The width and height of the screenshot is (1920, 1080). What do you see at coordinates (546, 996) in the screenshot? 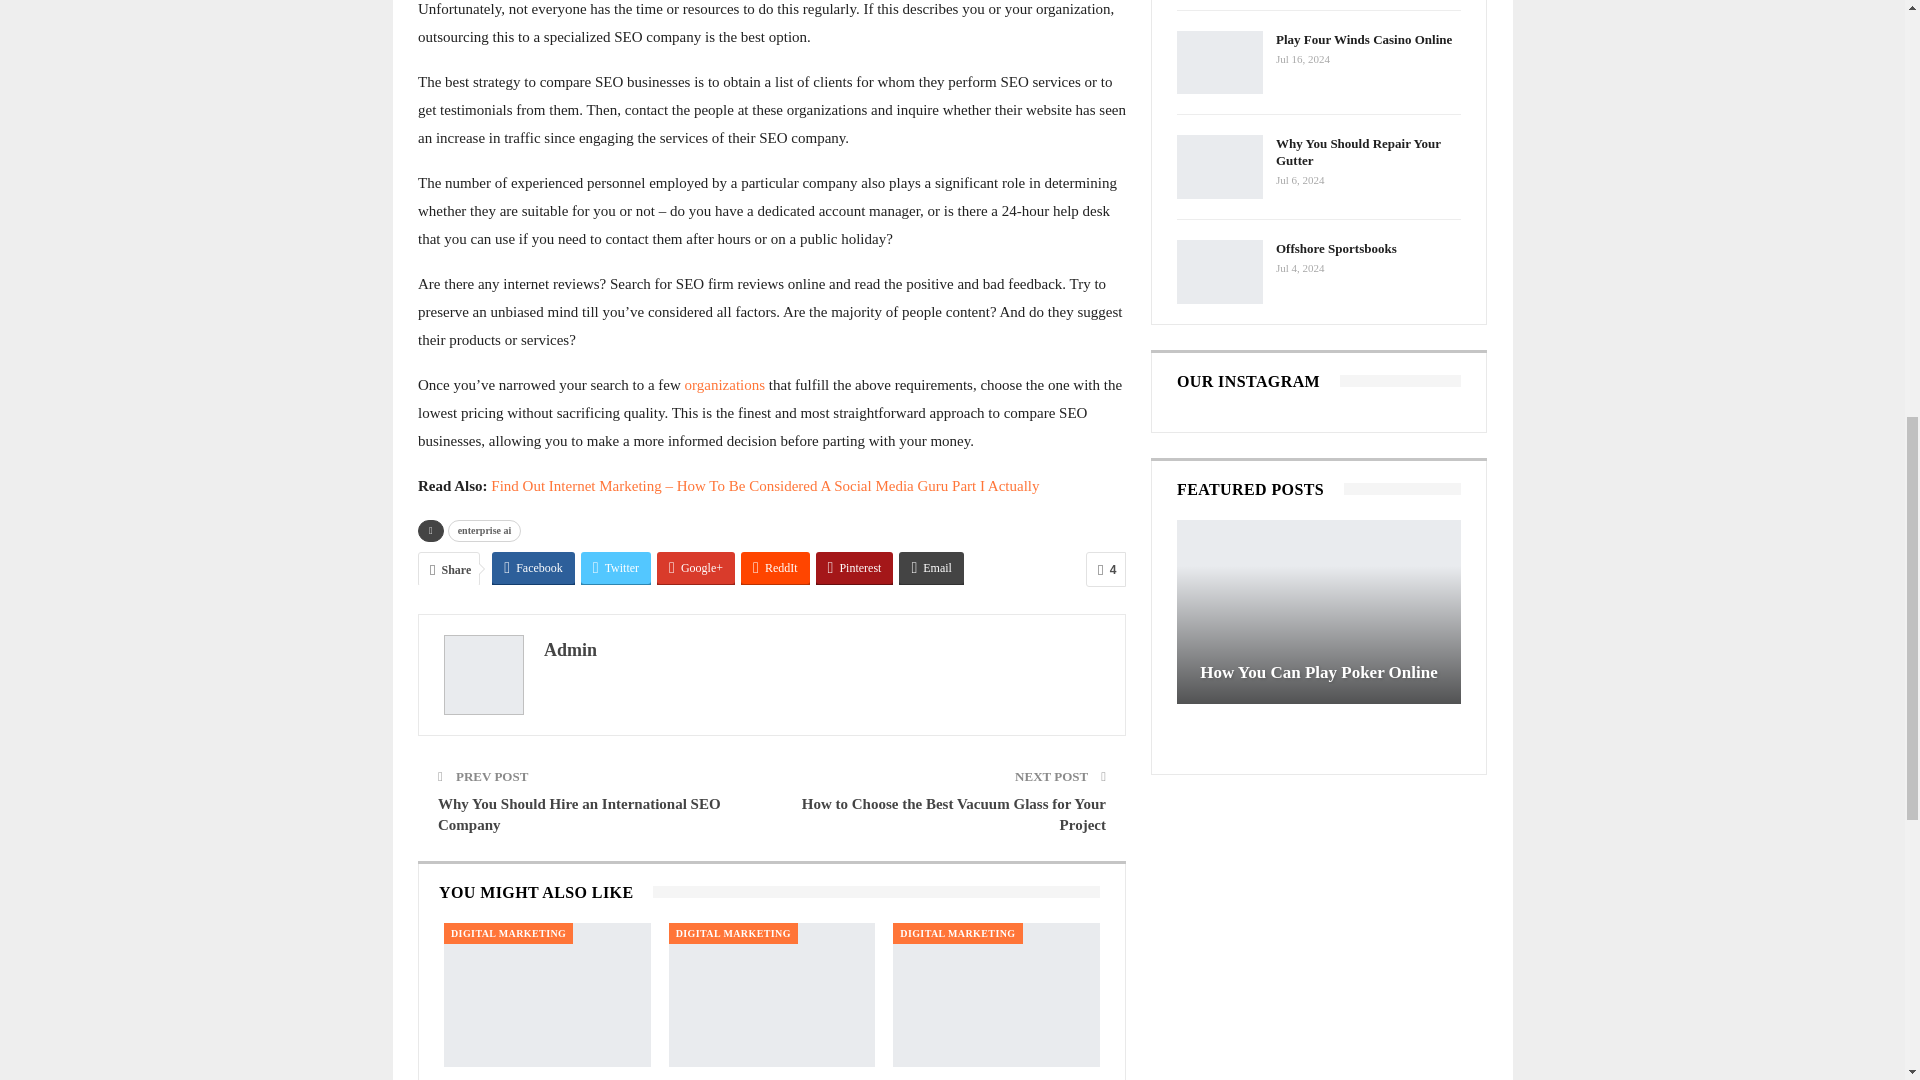
I see `Google Home Script Editor` at bounding box center [546, 996].